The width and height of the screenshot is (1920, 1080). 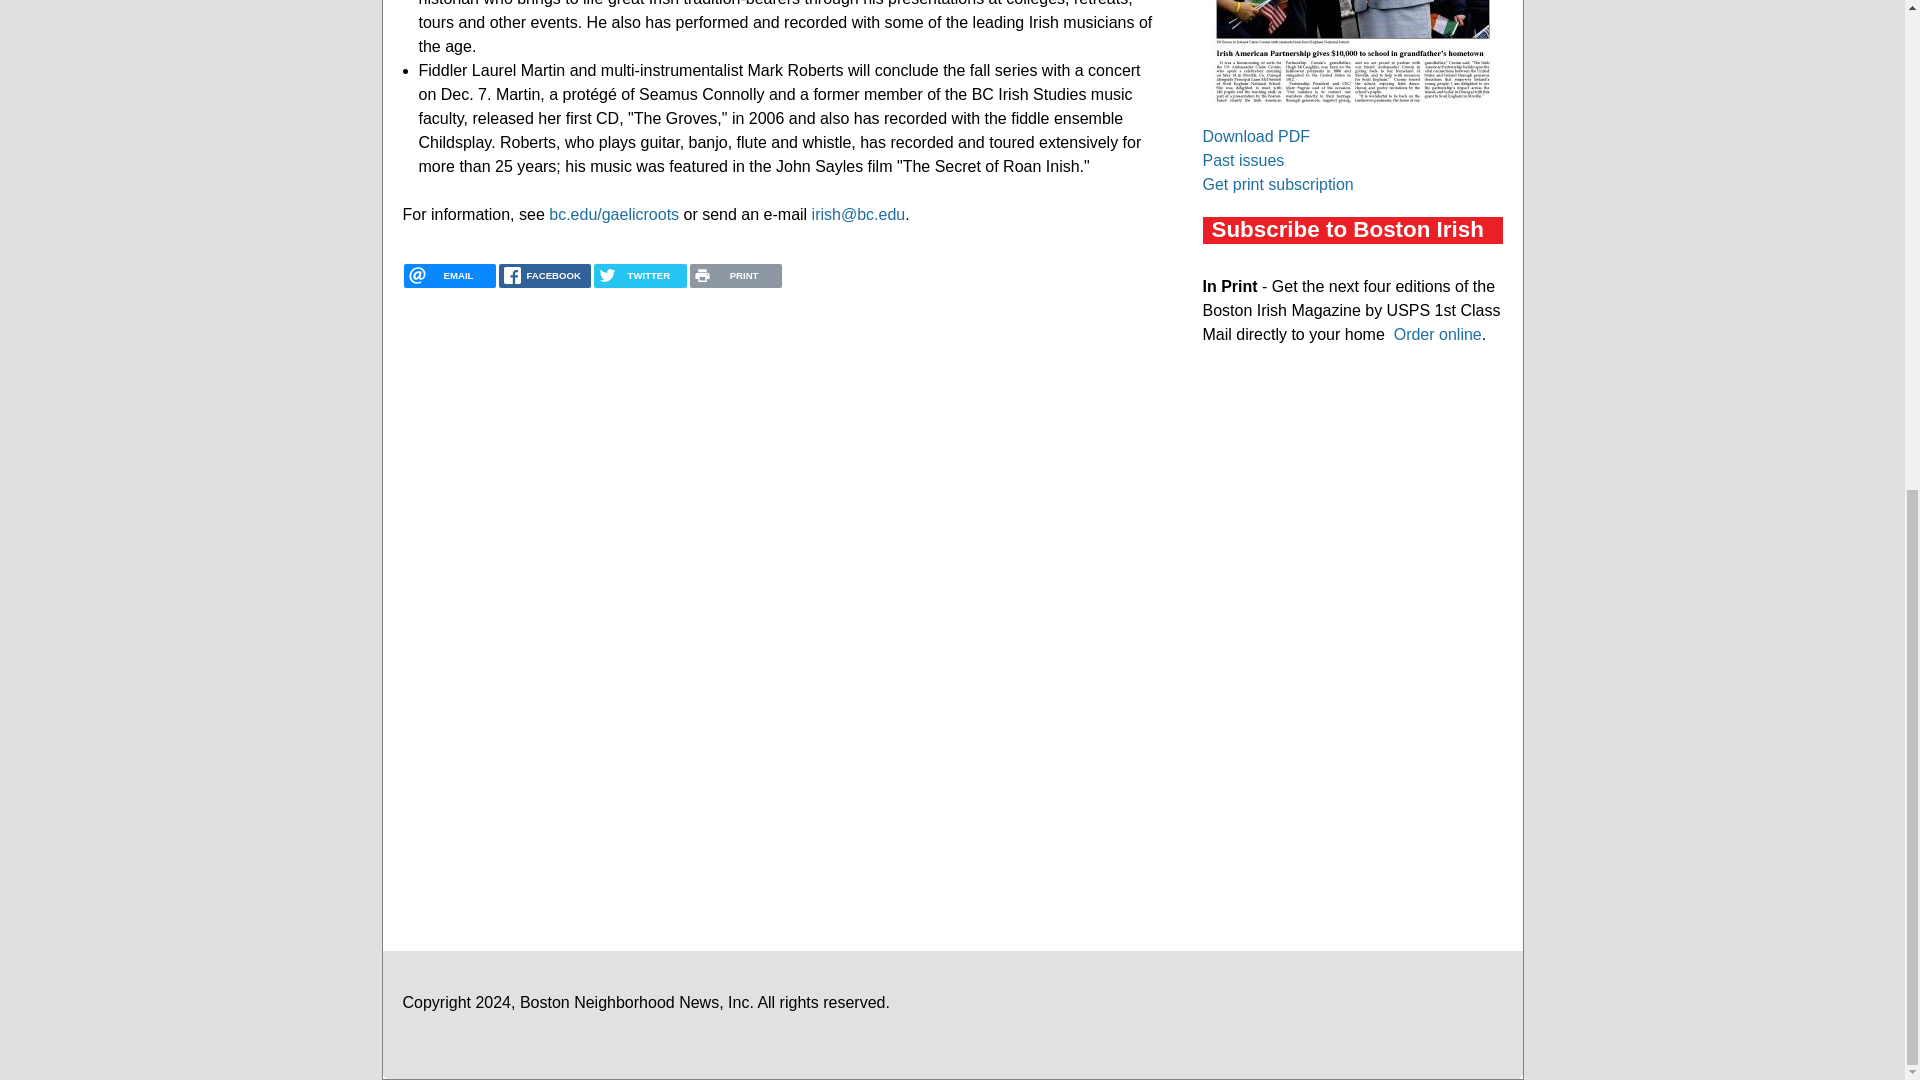 What do you see at coordinates (1242, 160) in the screenshot?
I see `Past issues` at bounding box center [1242, 160].